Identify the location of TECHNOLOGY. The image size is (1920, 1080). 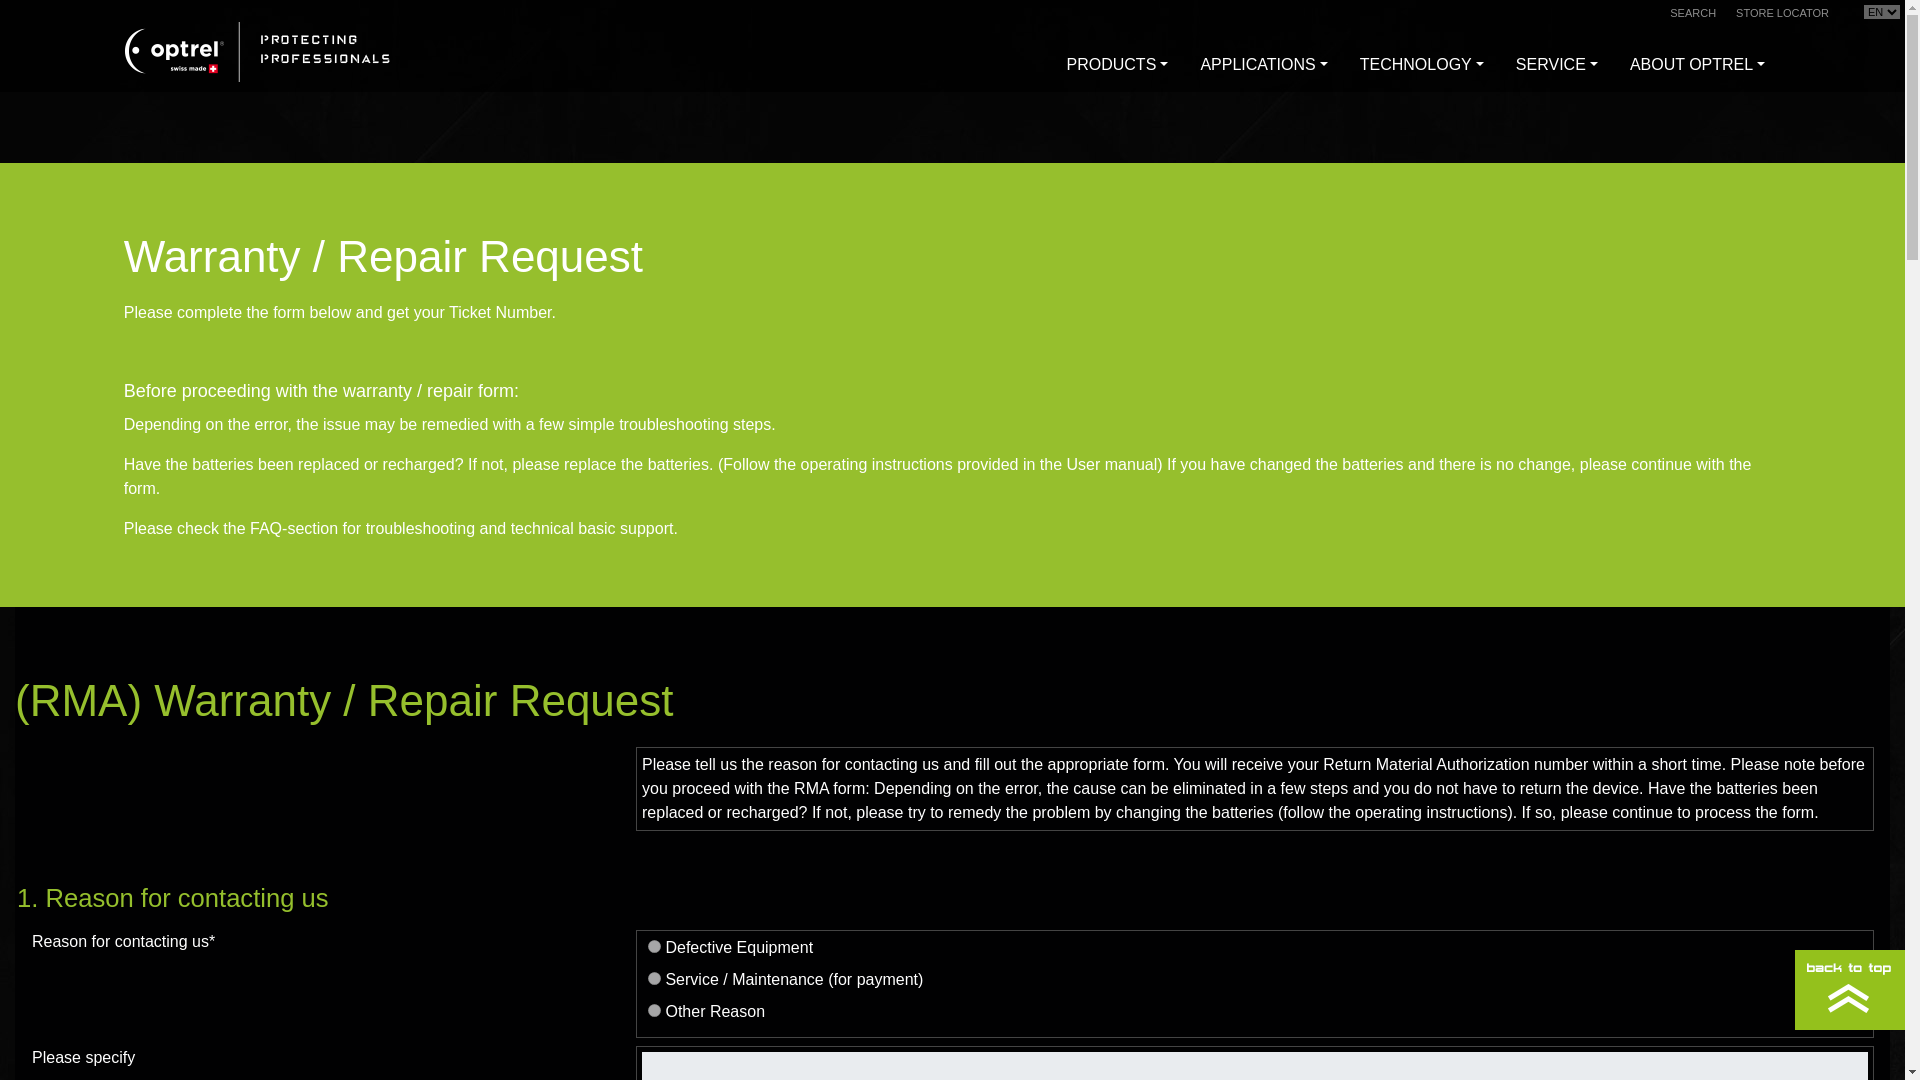
(1422, 67).